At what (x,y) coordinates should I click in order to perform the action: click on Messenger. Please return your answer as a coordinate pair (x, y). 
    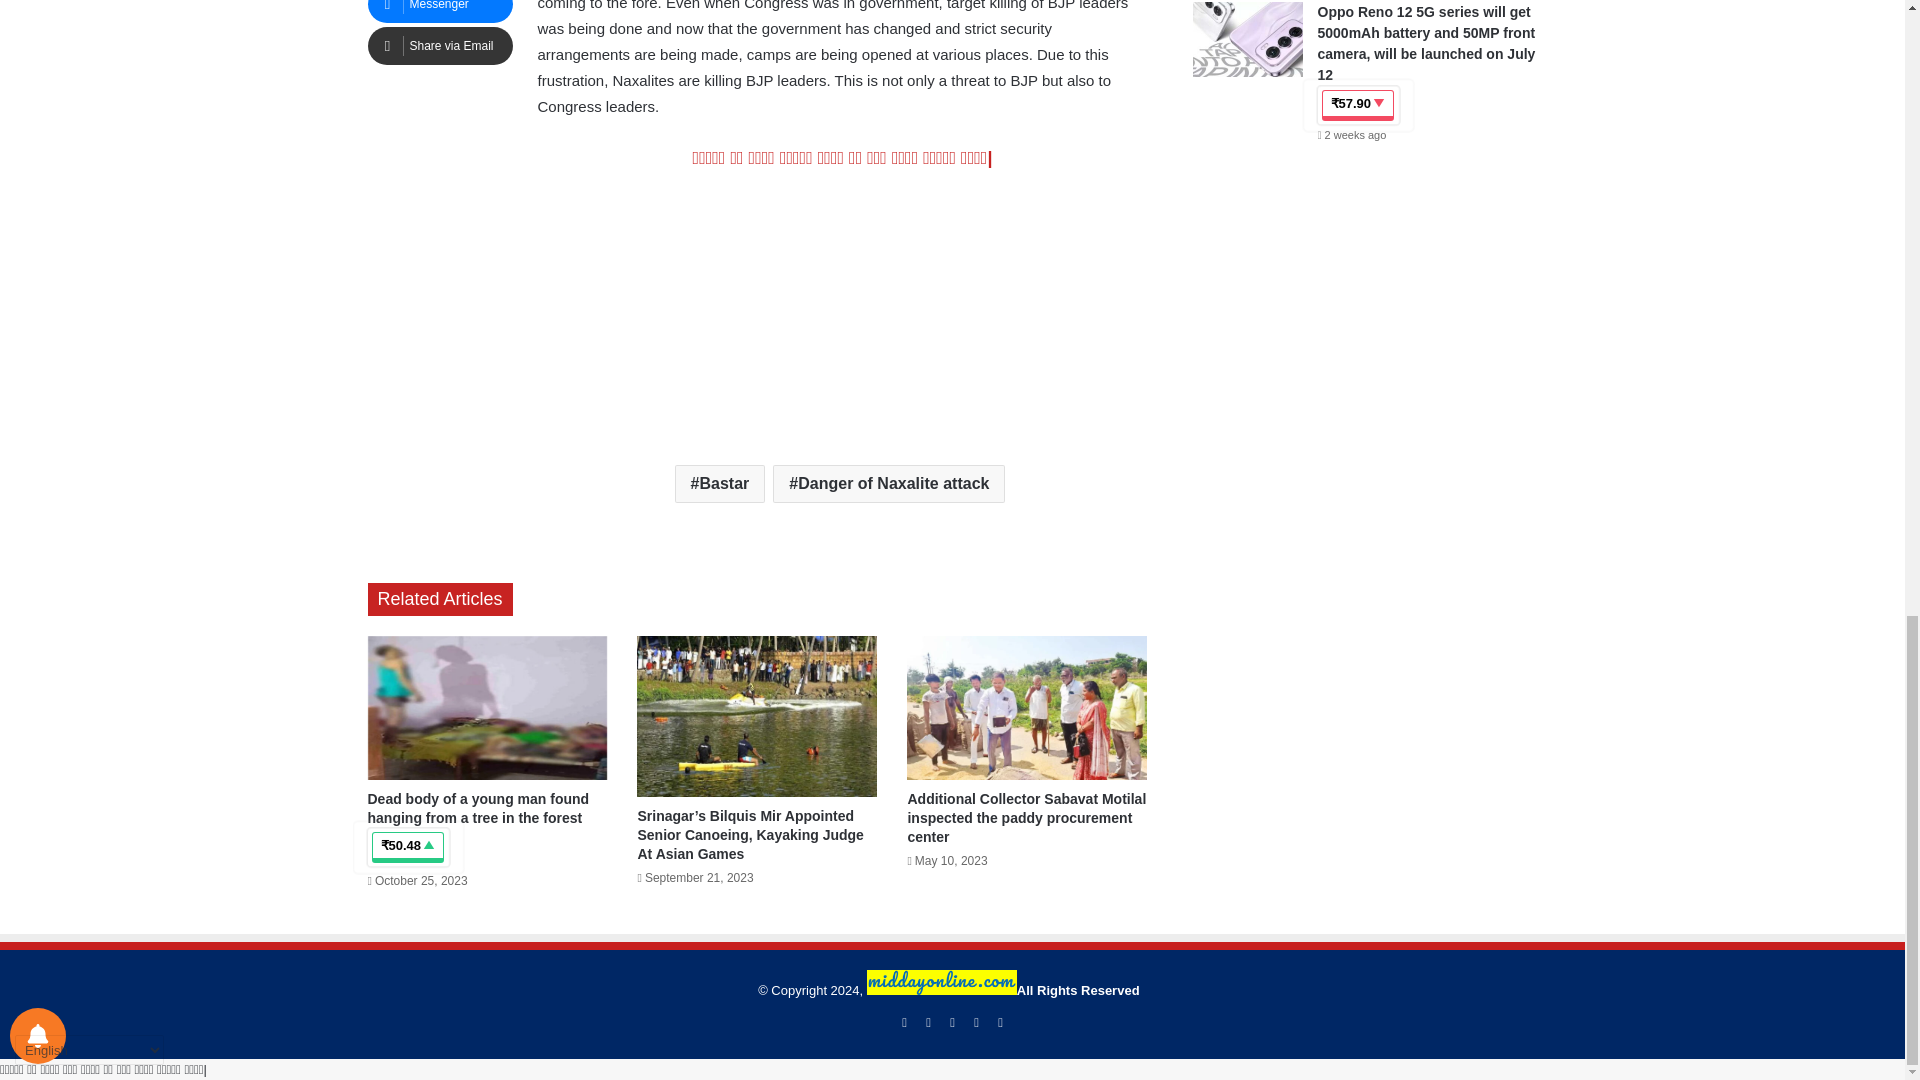
    Looking at the image, I should click on (440, 11).